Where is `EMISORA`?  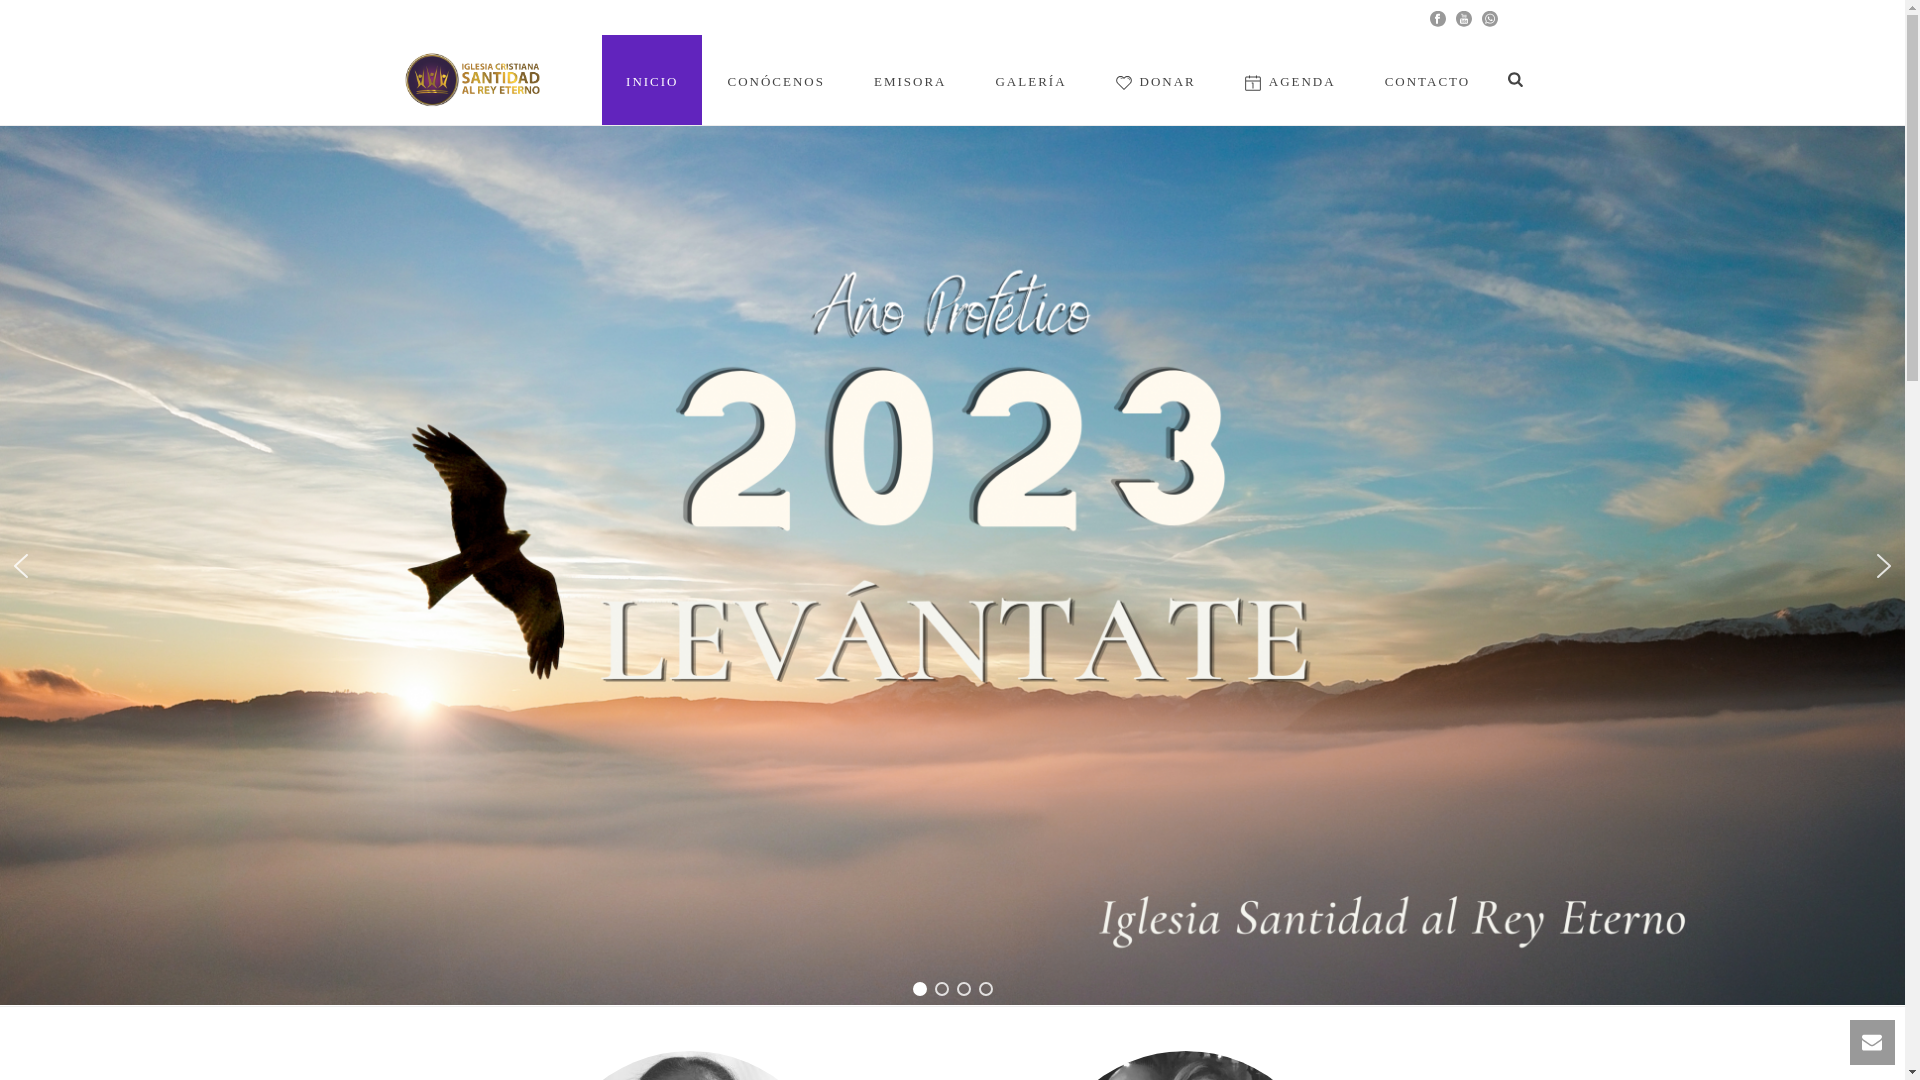
EMISORA is located at coordinates (910, 80).